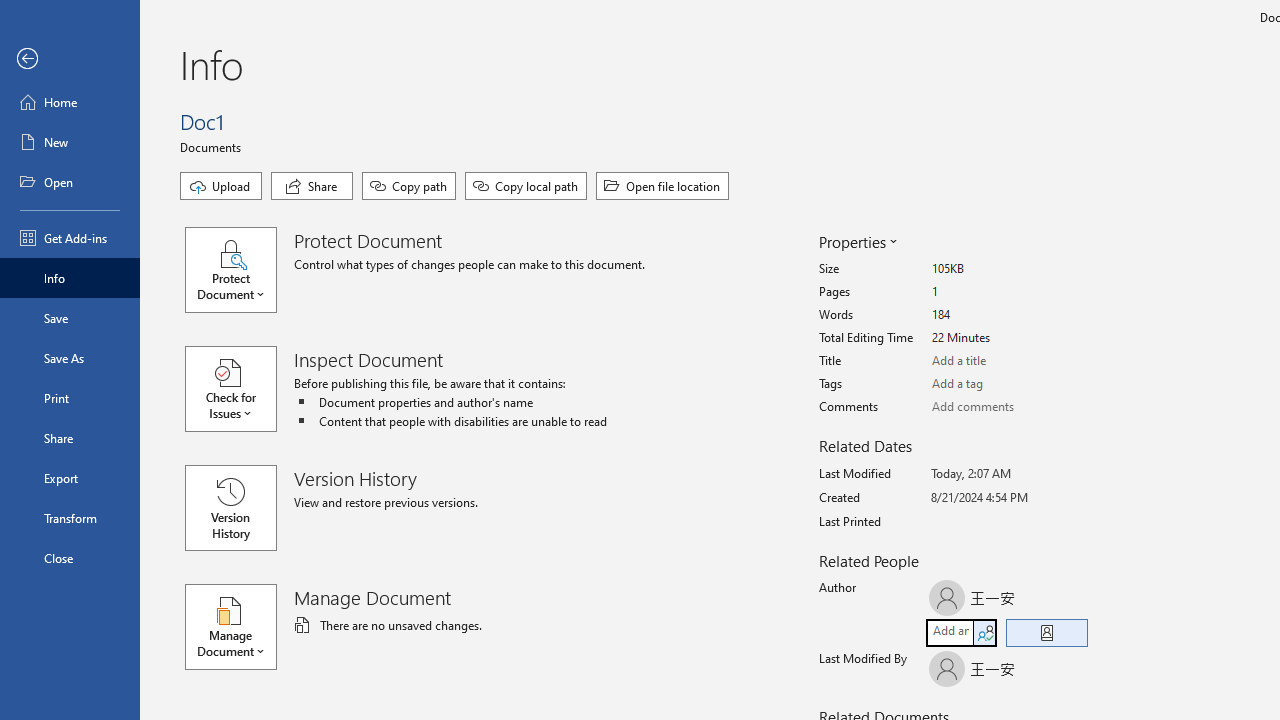 The width and height of the screenshot is (1280, 720). What do you see at coordinates (214, 146) in the screenshot?
I see `Documents` at bounding box center [214, 146].